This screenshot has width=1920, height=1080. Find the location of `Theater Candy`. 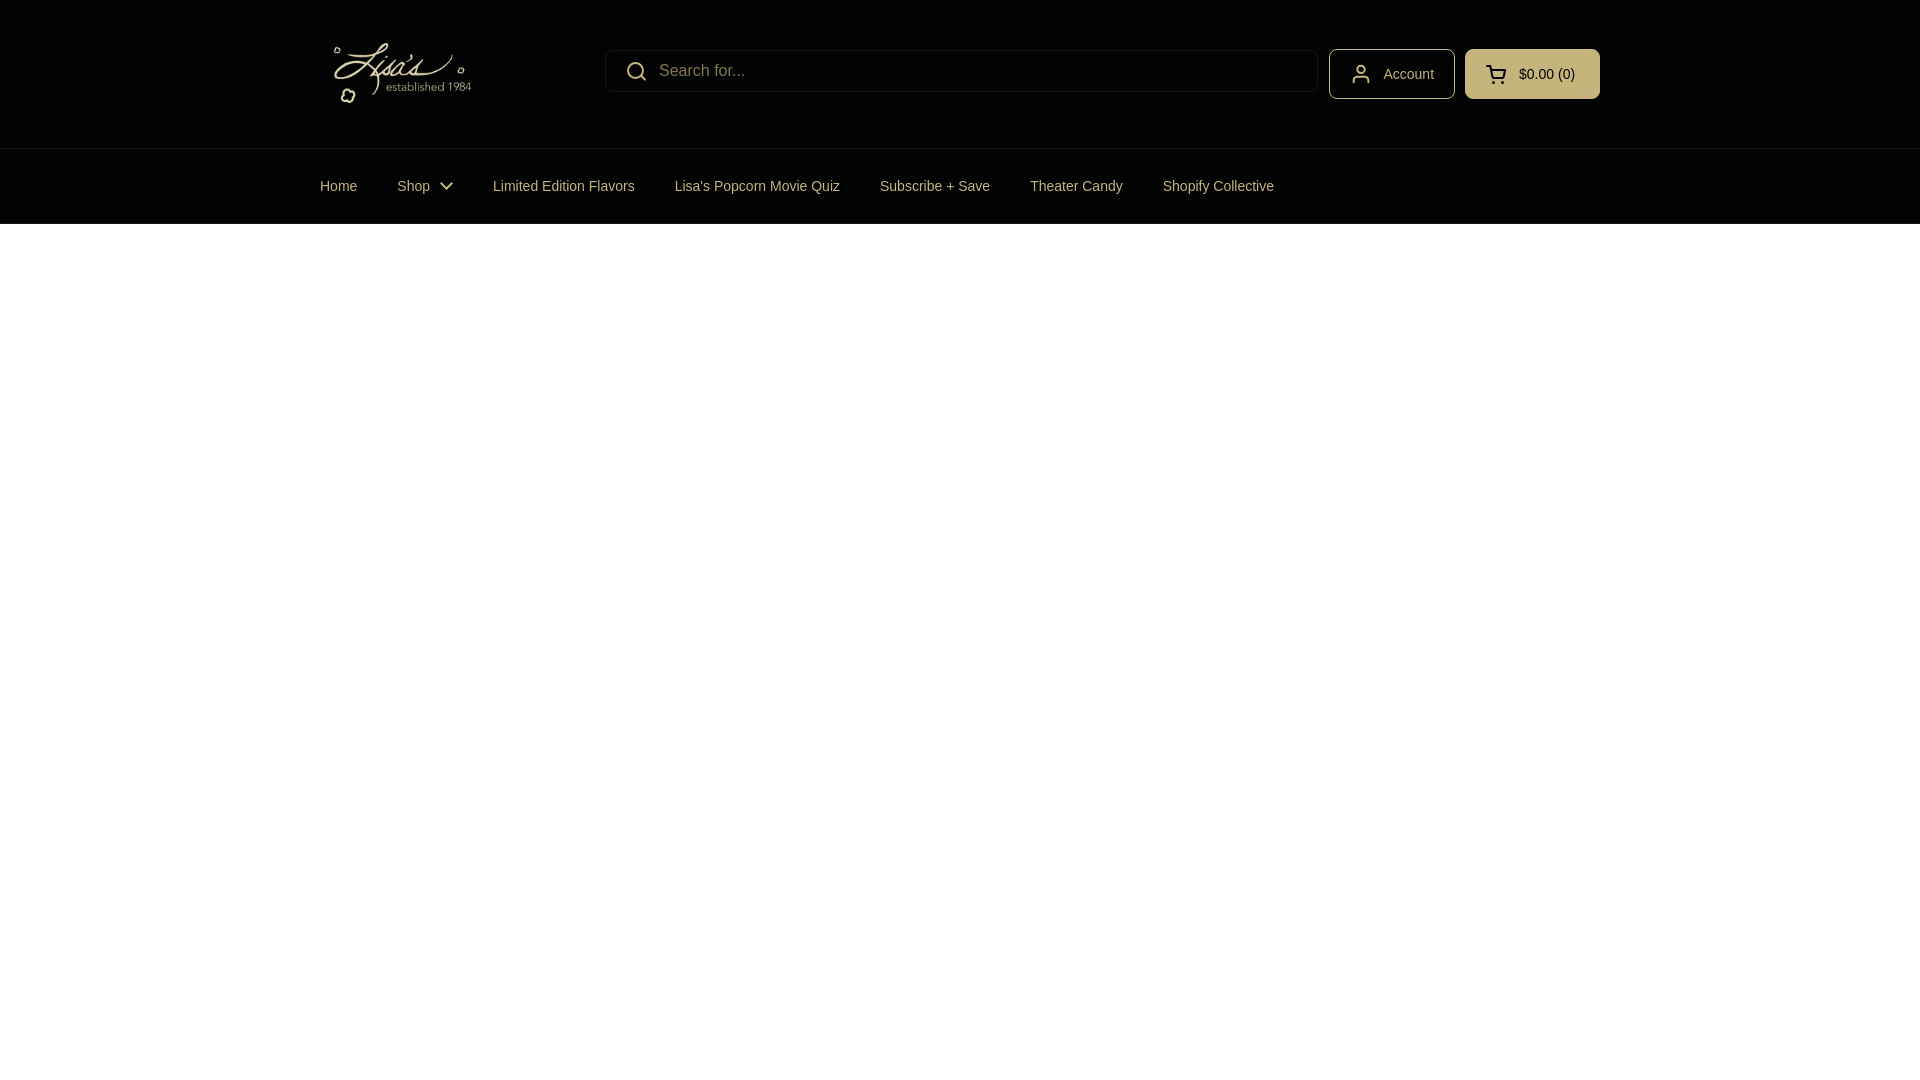

Theater Candy is located at coordinates (1076, 186).